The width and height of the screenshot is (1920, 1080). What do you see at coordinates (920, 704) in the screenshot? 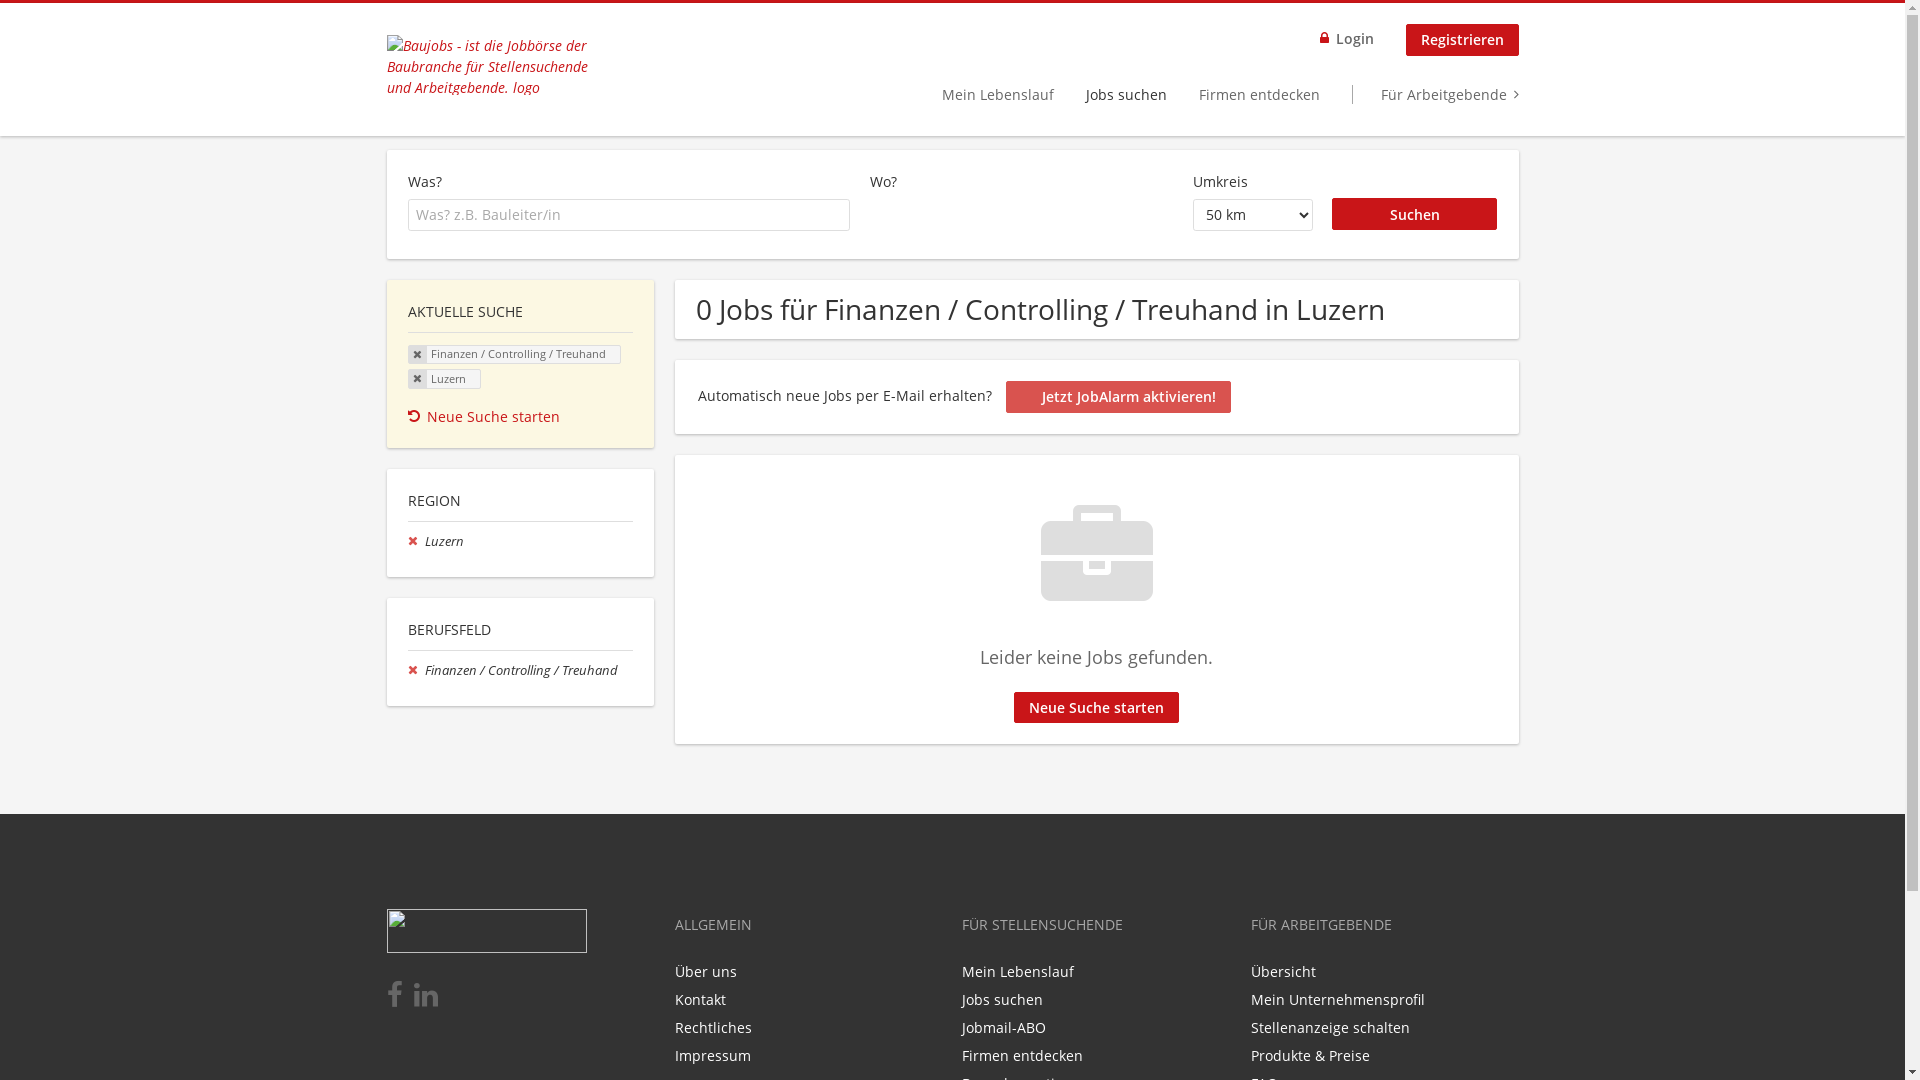
I see `Jetzt aktivieren` at bounding box center [920, 704].